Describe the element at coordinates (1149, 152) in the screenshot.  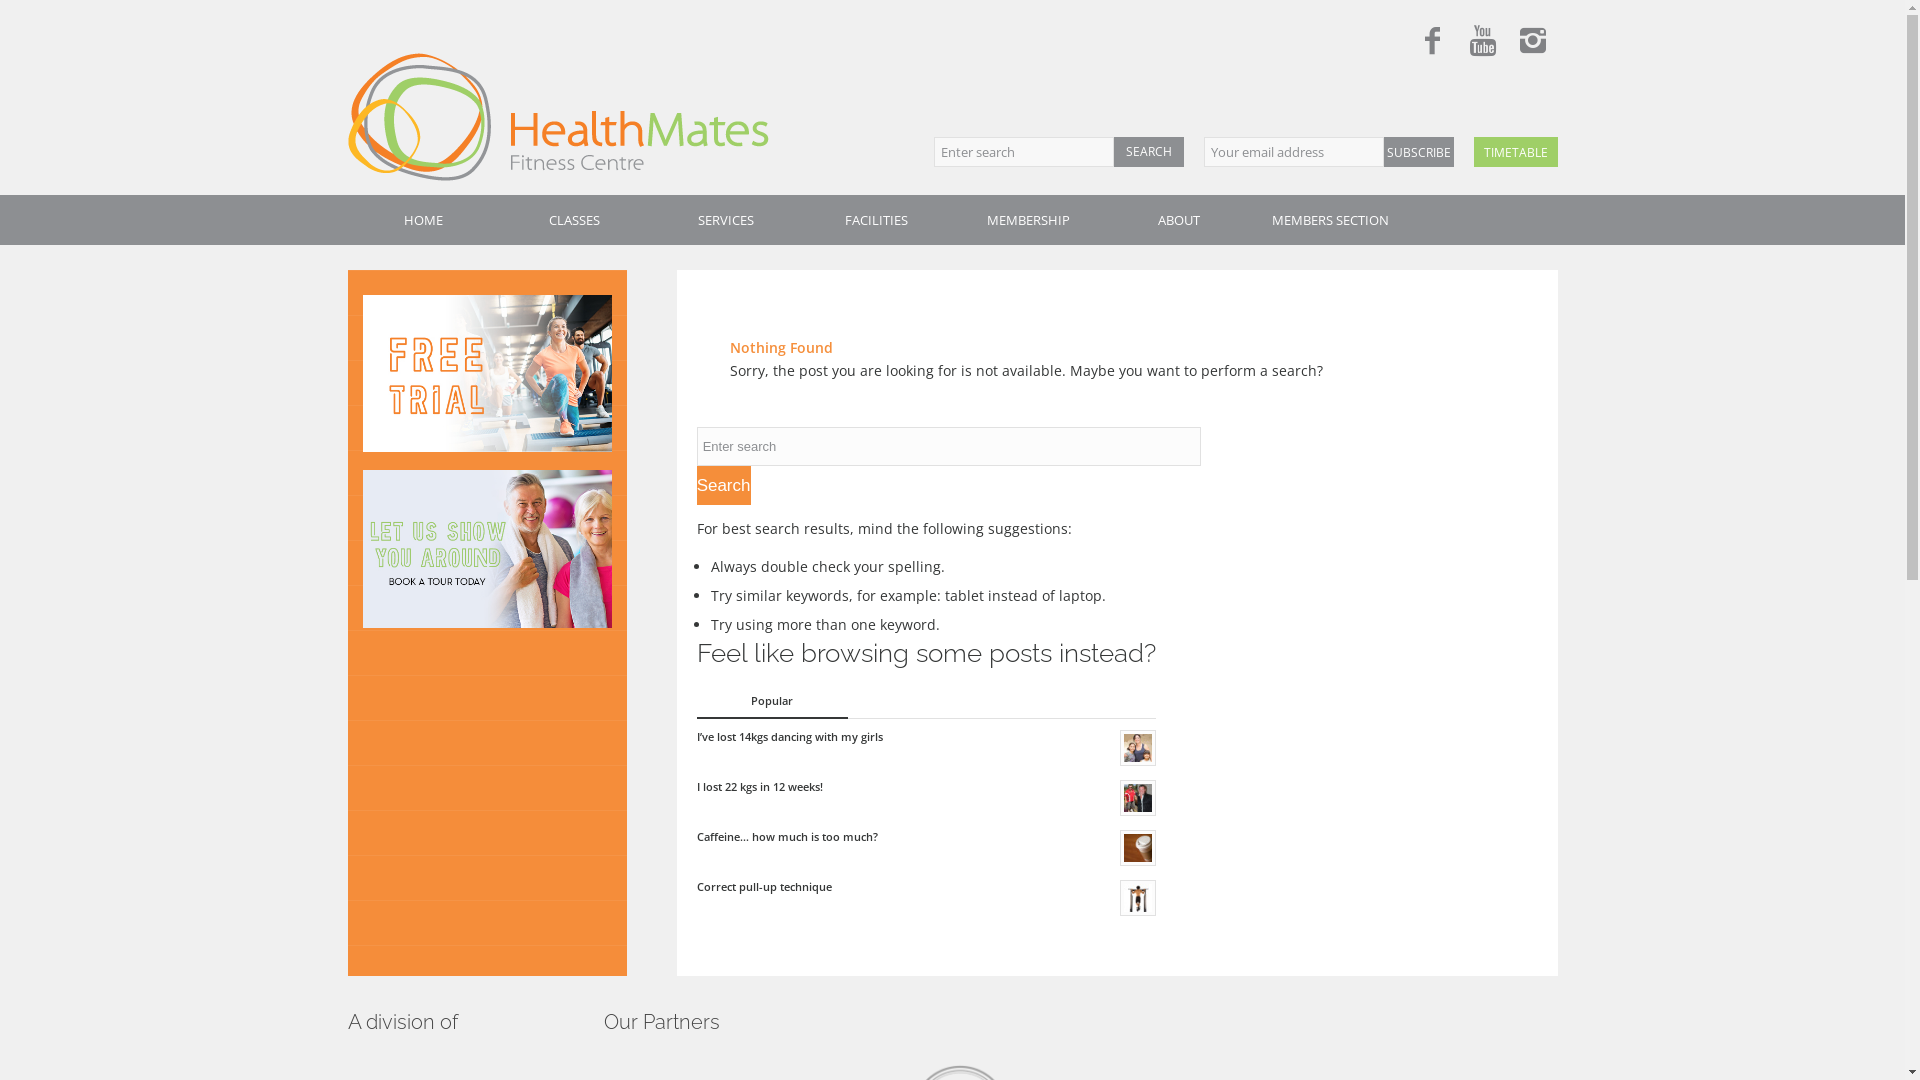
I see `Search` at that location.